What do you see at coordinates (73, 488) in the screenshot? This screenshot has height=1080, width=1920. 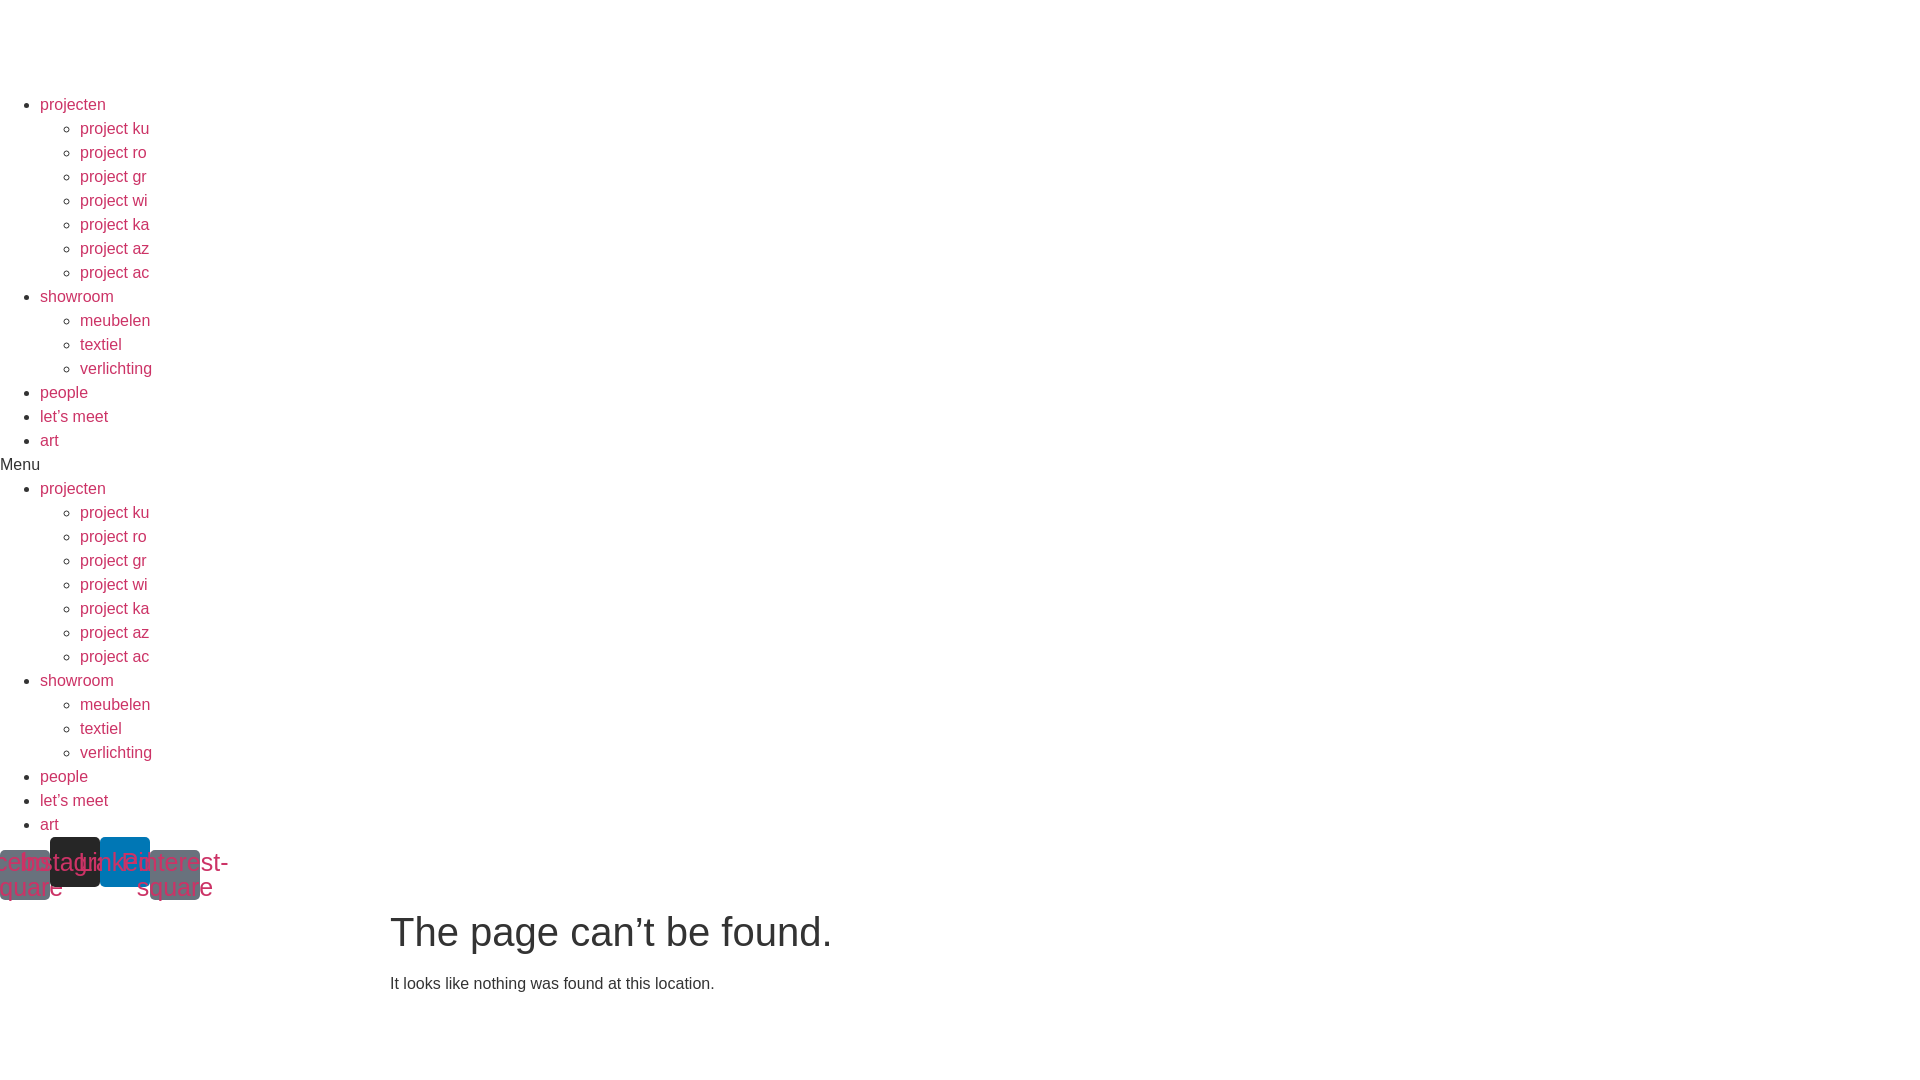 I see `projecten` at bounding box center [73, 488].